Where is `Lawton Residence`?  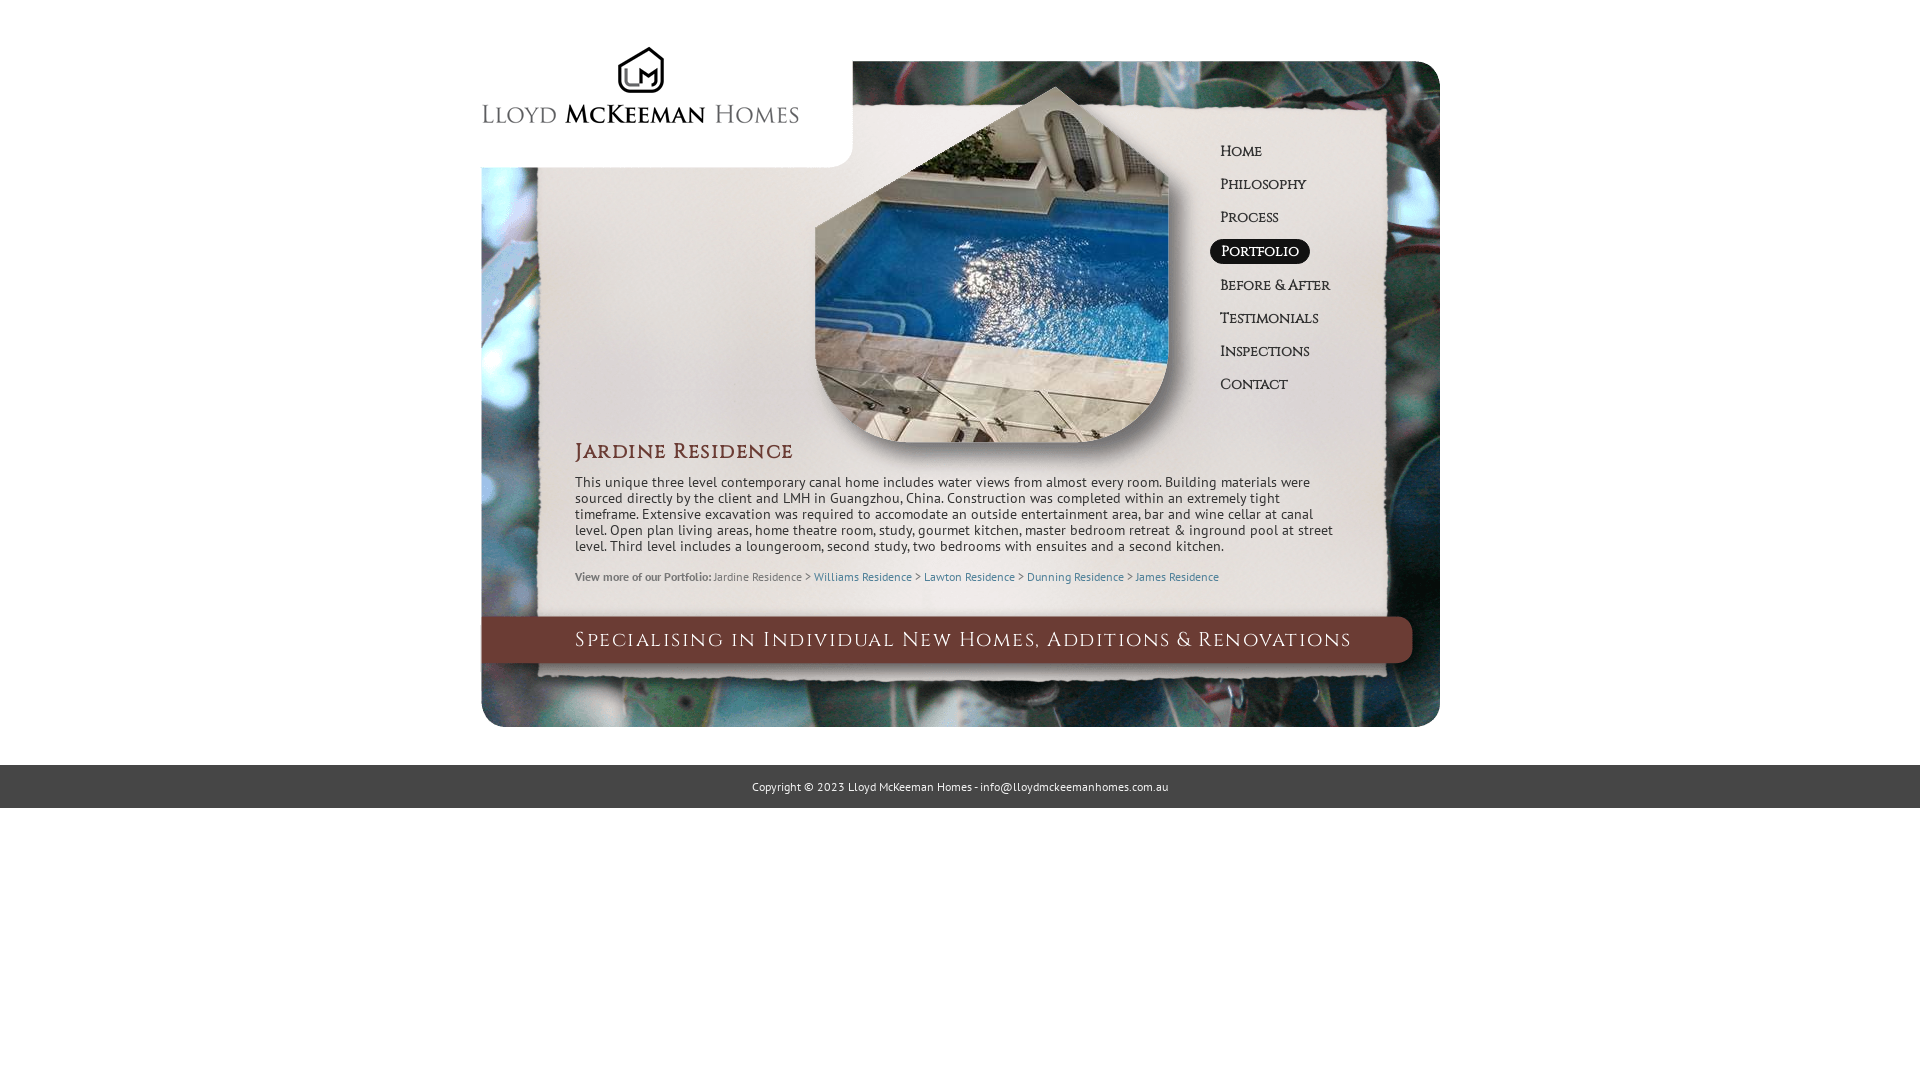 Lawton Residence is located at coordinates (970, 576).